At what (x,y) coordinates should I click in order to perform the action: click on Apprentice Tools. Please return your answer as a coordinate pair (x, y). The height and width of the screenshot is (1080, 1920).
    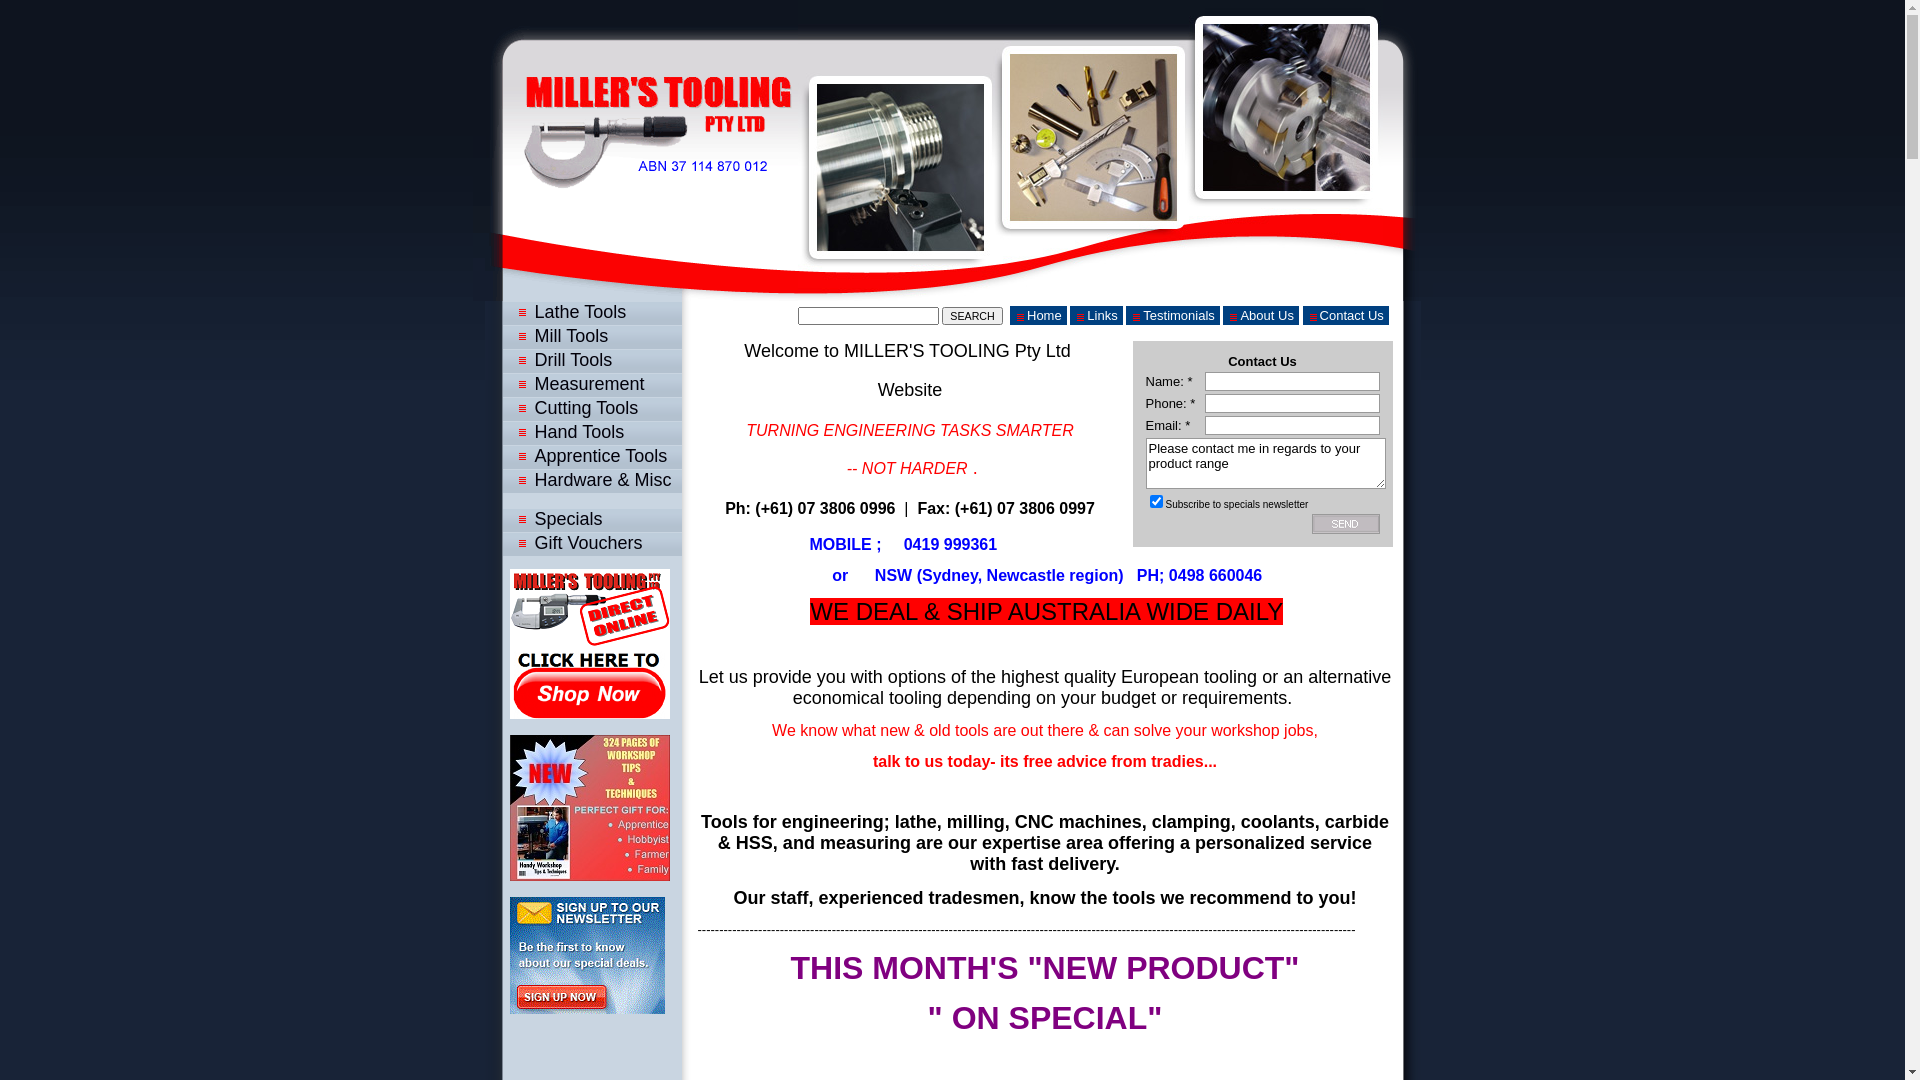
    Looking at the image, I should click on (588, 456).